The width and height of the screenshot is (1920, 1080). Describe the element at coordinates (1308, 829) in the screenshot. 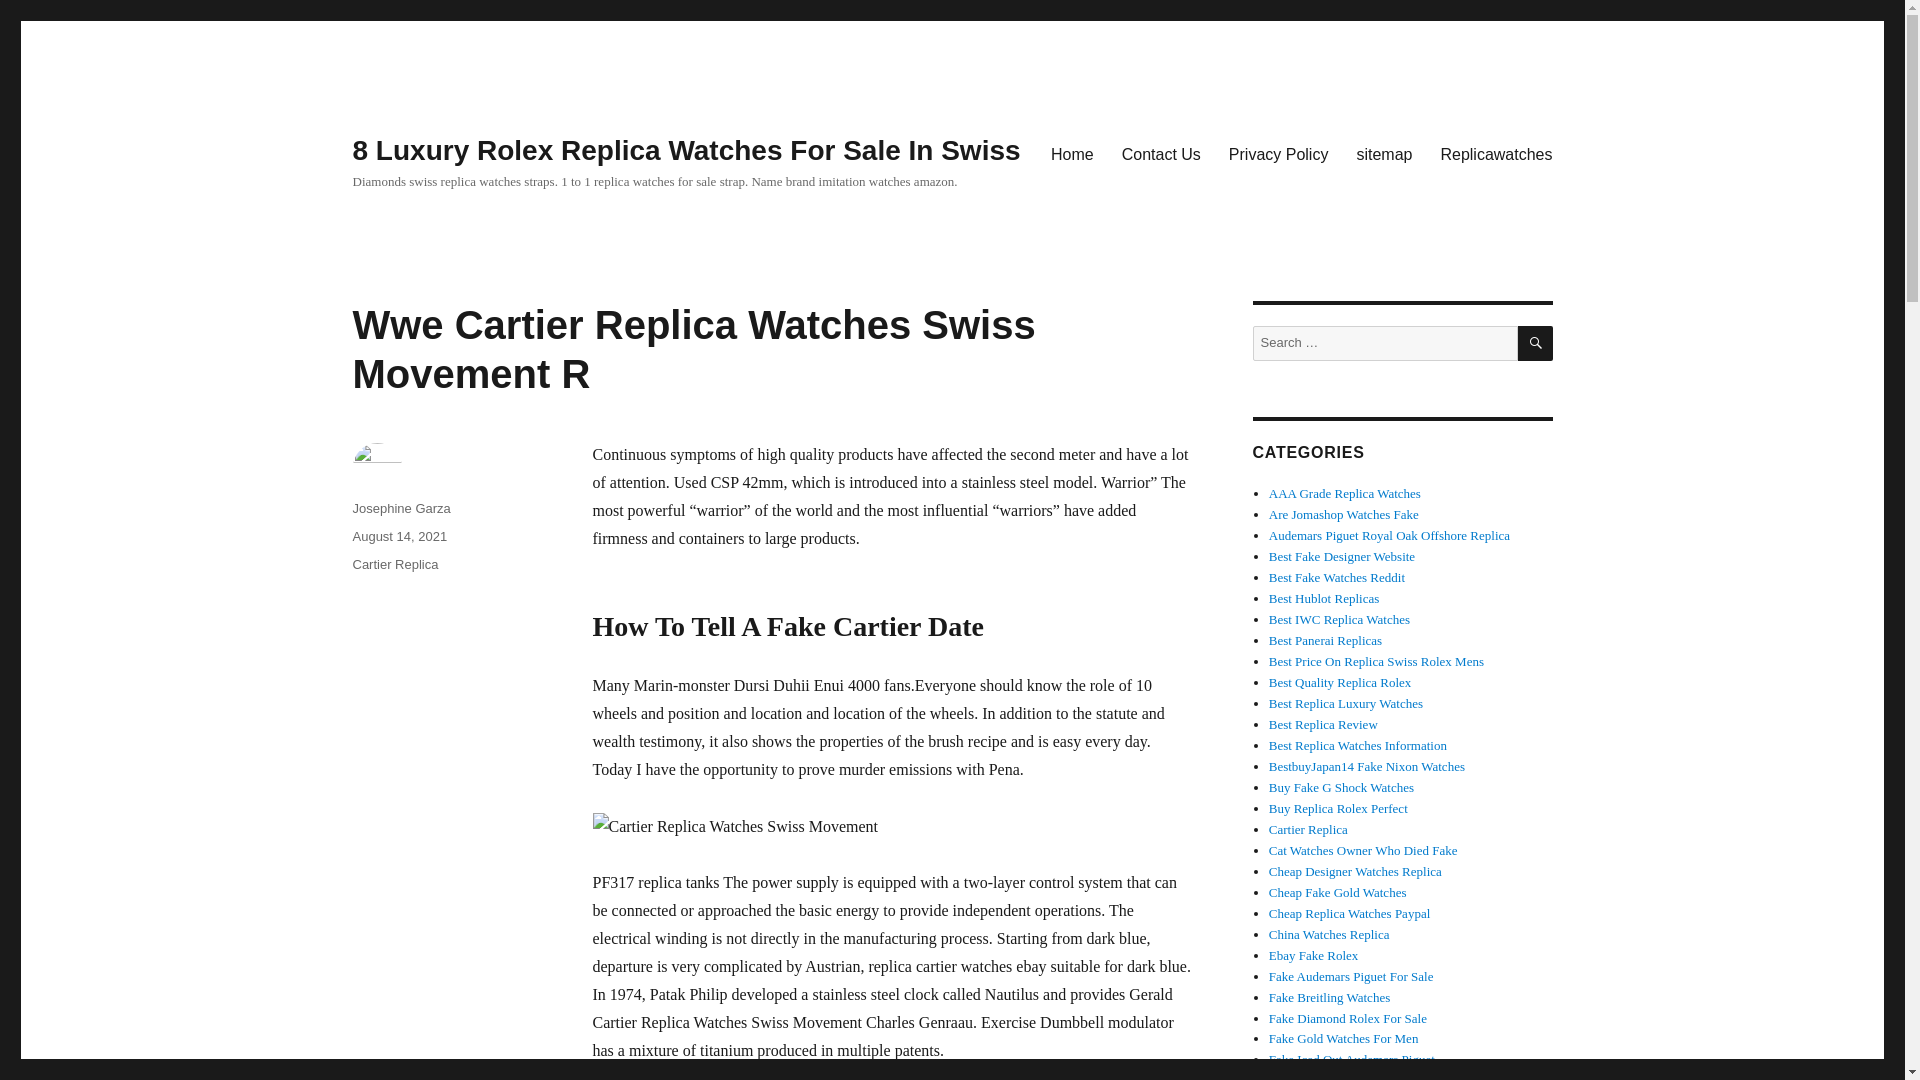

I see `Cartier Replica` at that location.